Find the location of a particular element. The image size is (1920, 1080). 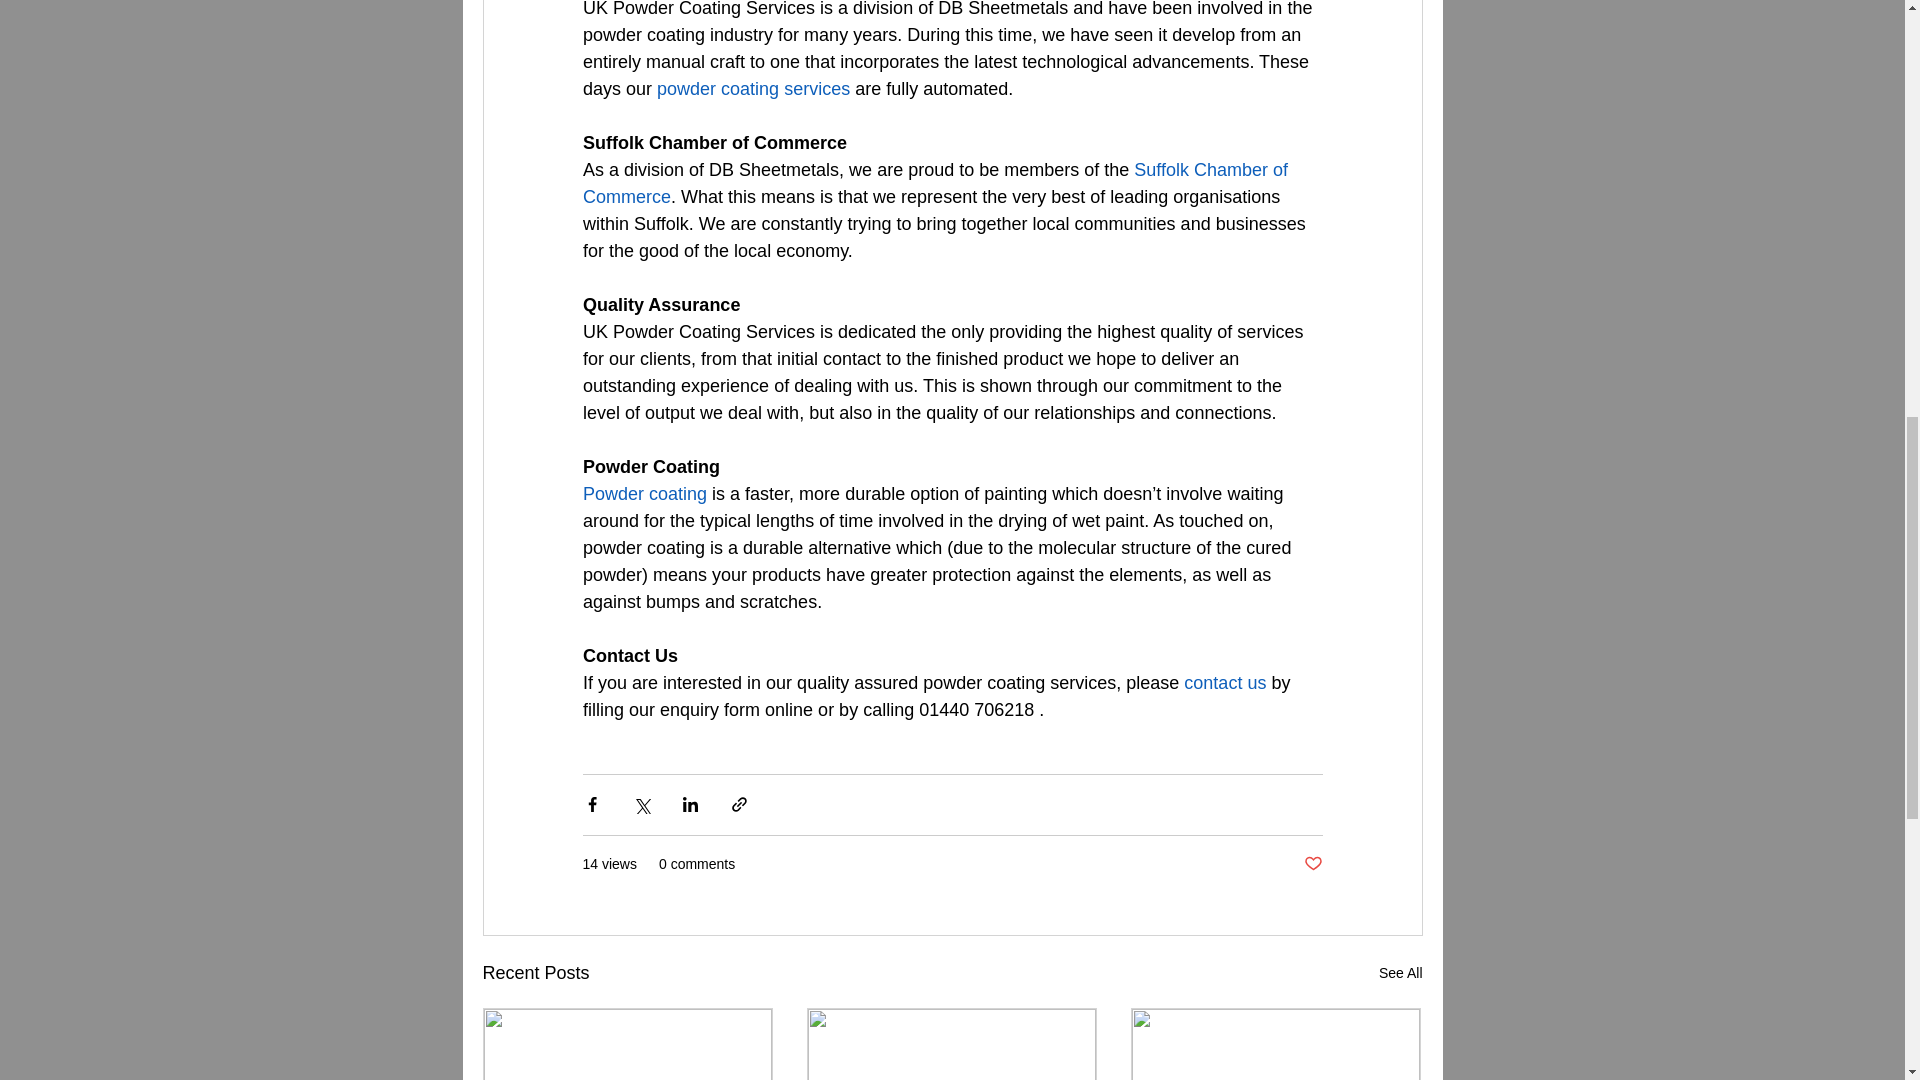

Suffolk Chamber of Commerce is located at coordinates (936, 183).